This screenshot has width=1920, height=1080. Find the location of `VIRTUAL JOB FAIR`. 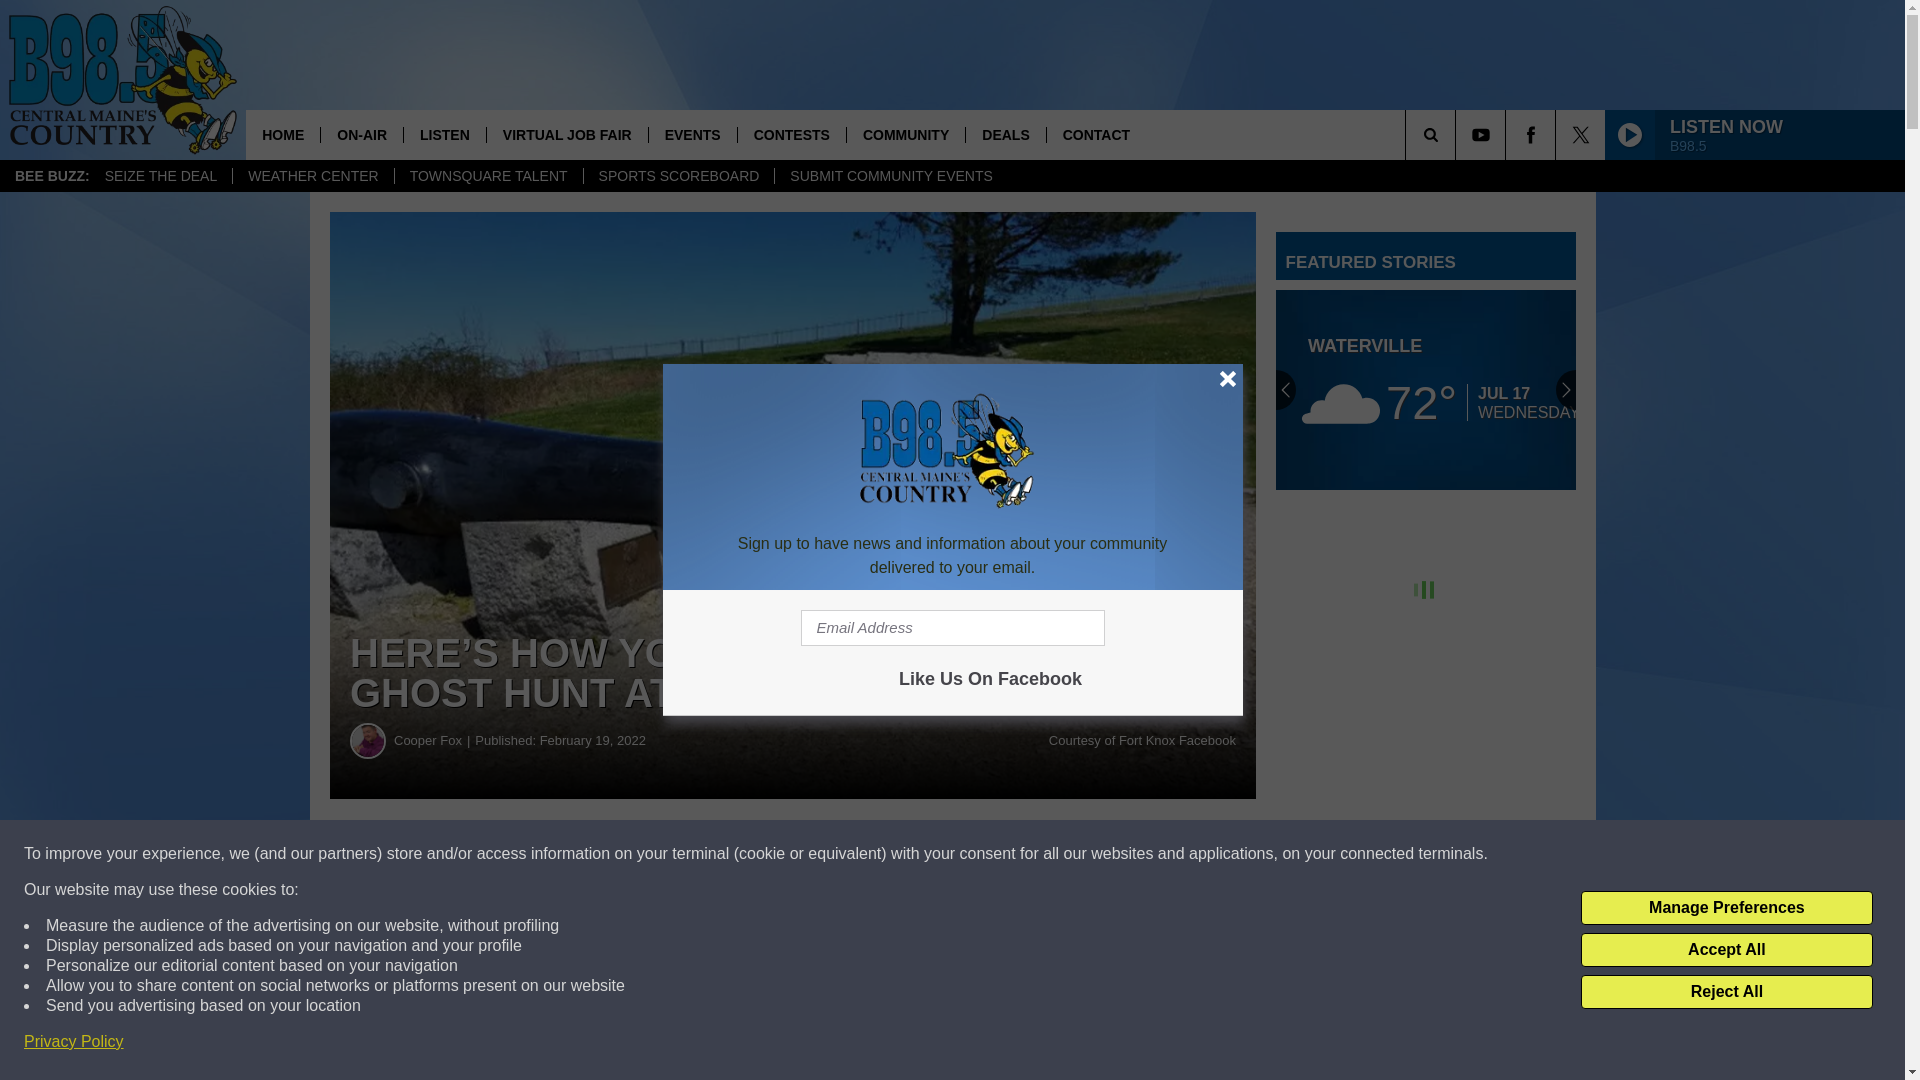

VIRTUAL JOB FAIR is located at coordinates (566, 134).